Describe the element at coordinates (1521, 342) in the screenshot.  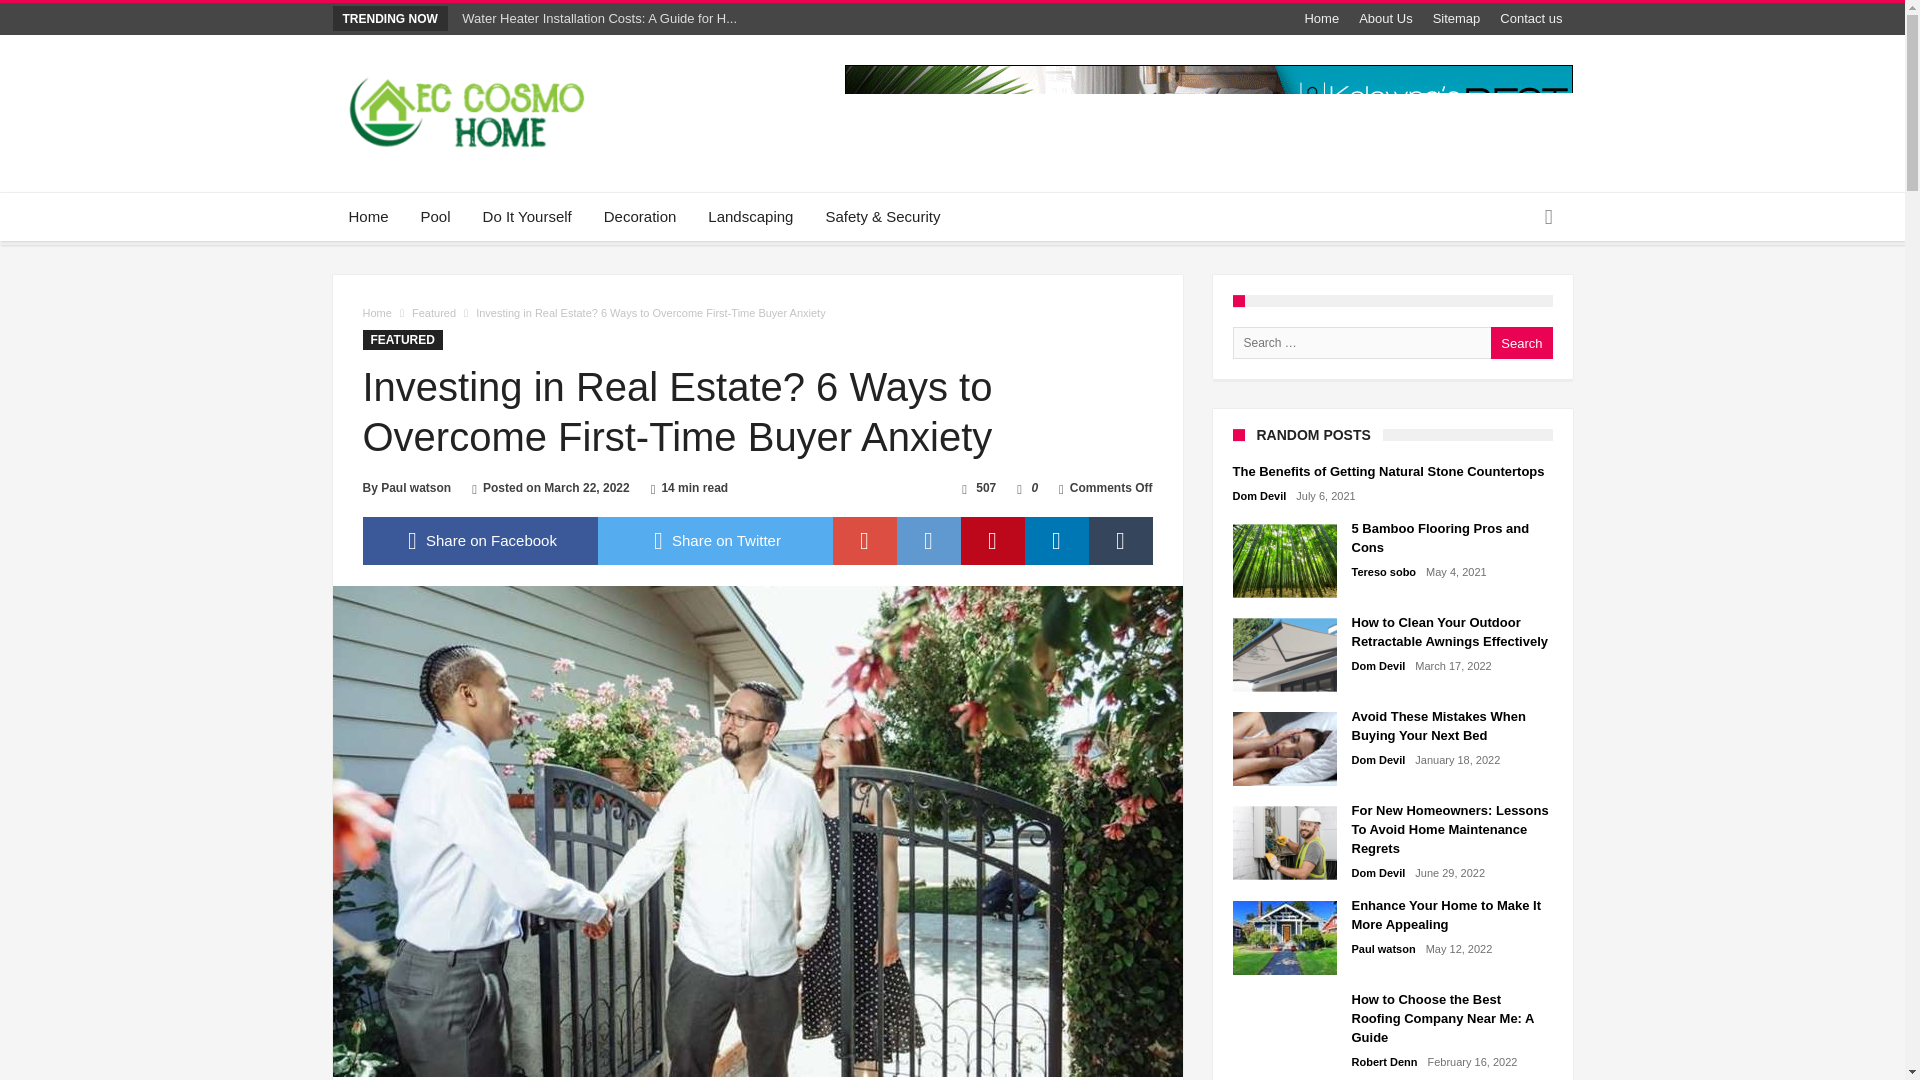
I see `Search` at that location.